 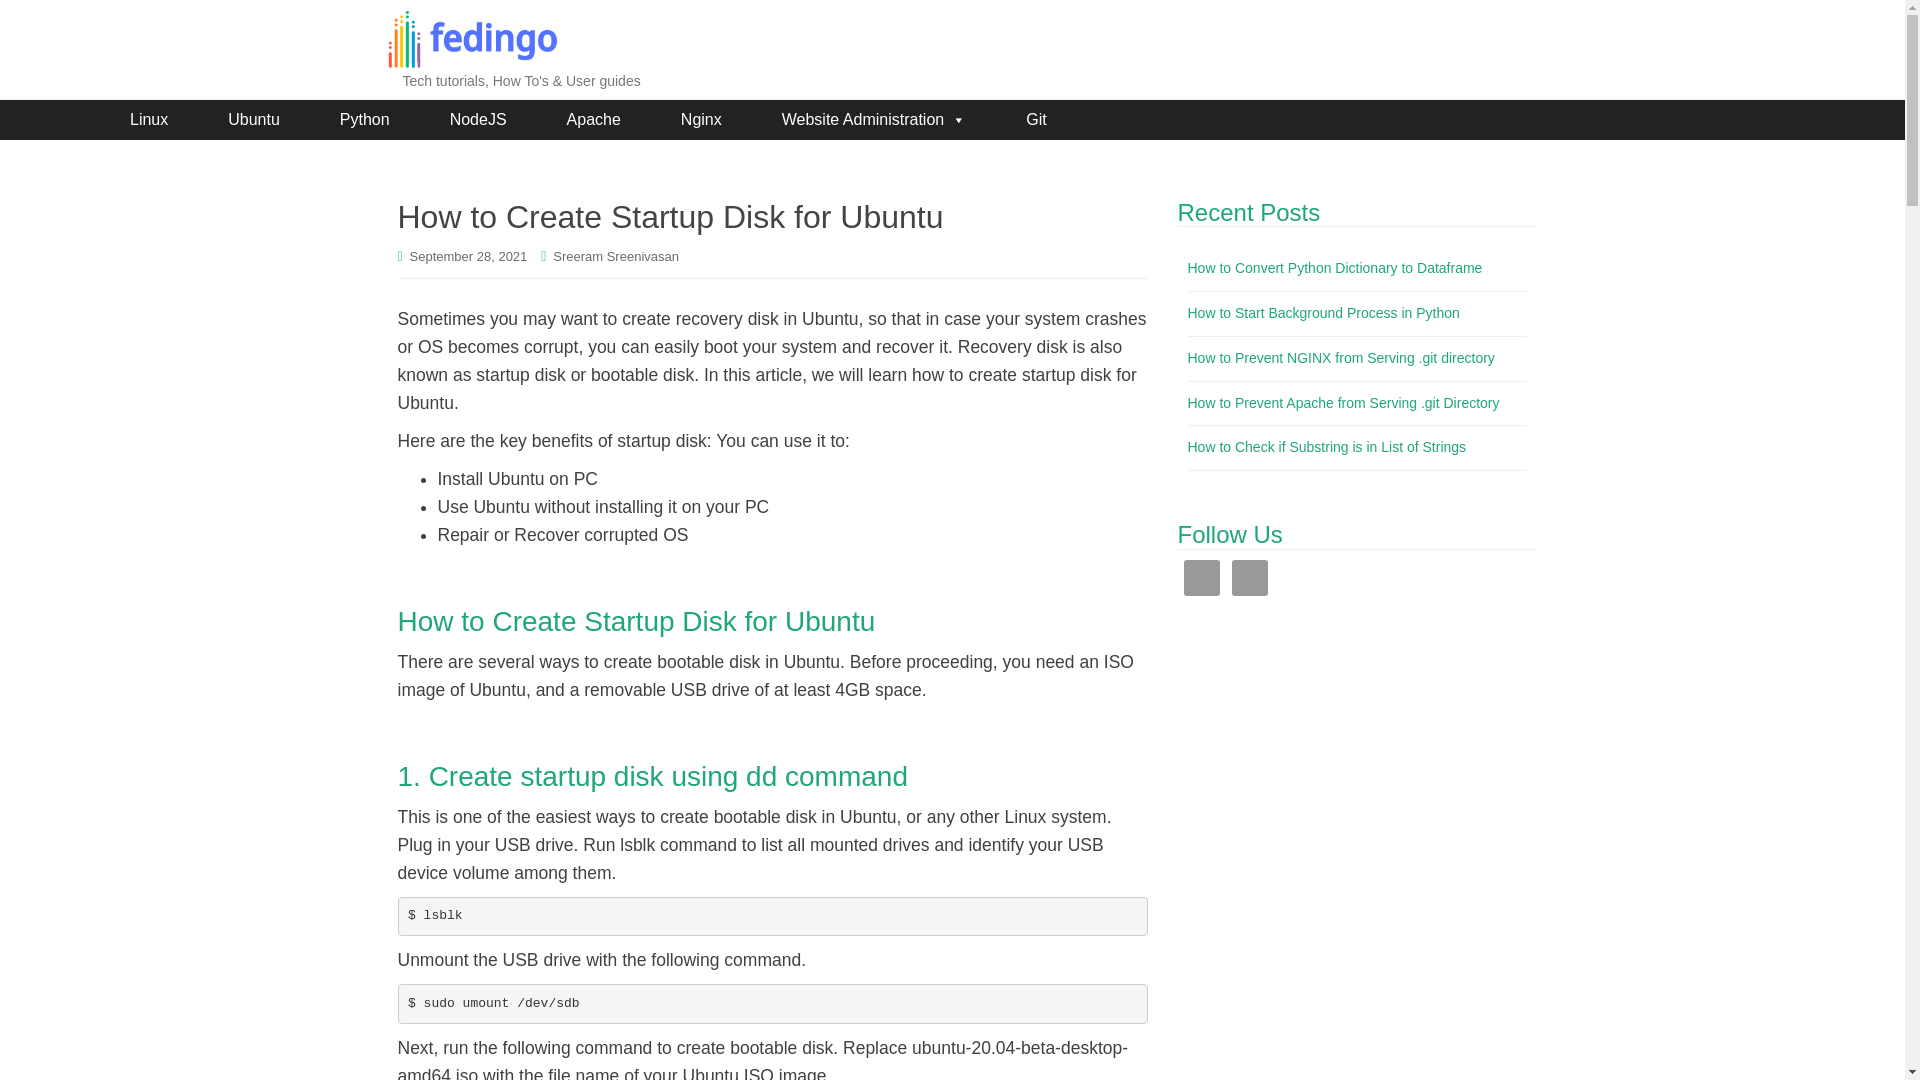 I want to click on NodeJS, so click(x=478, y=120).